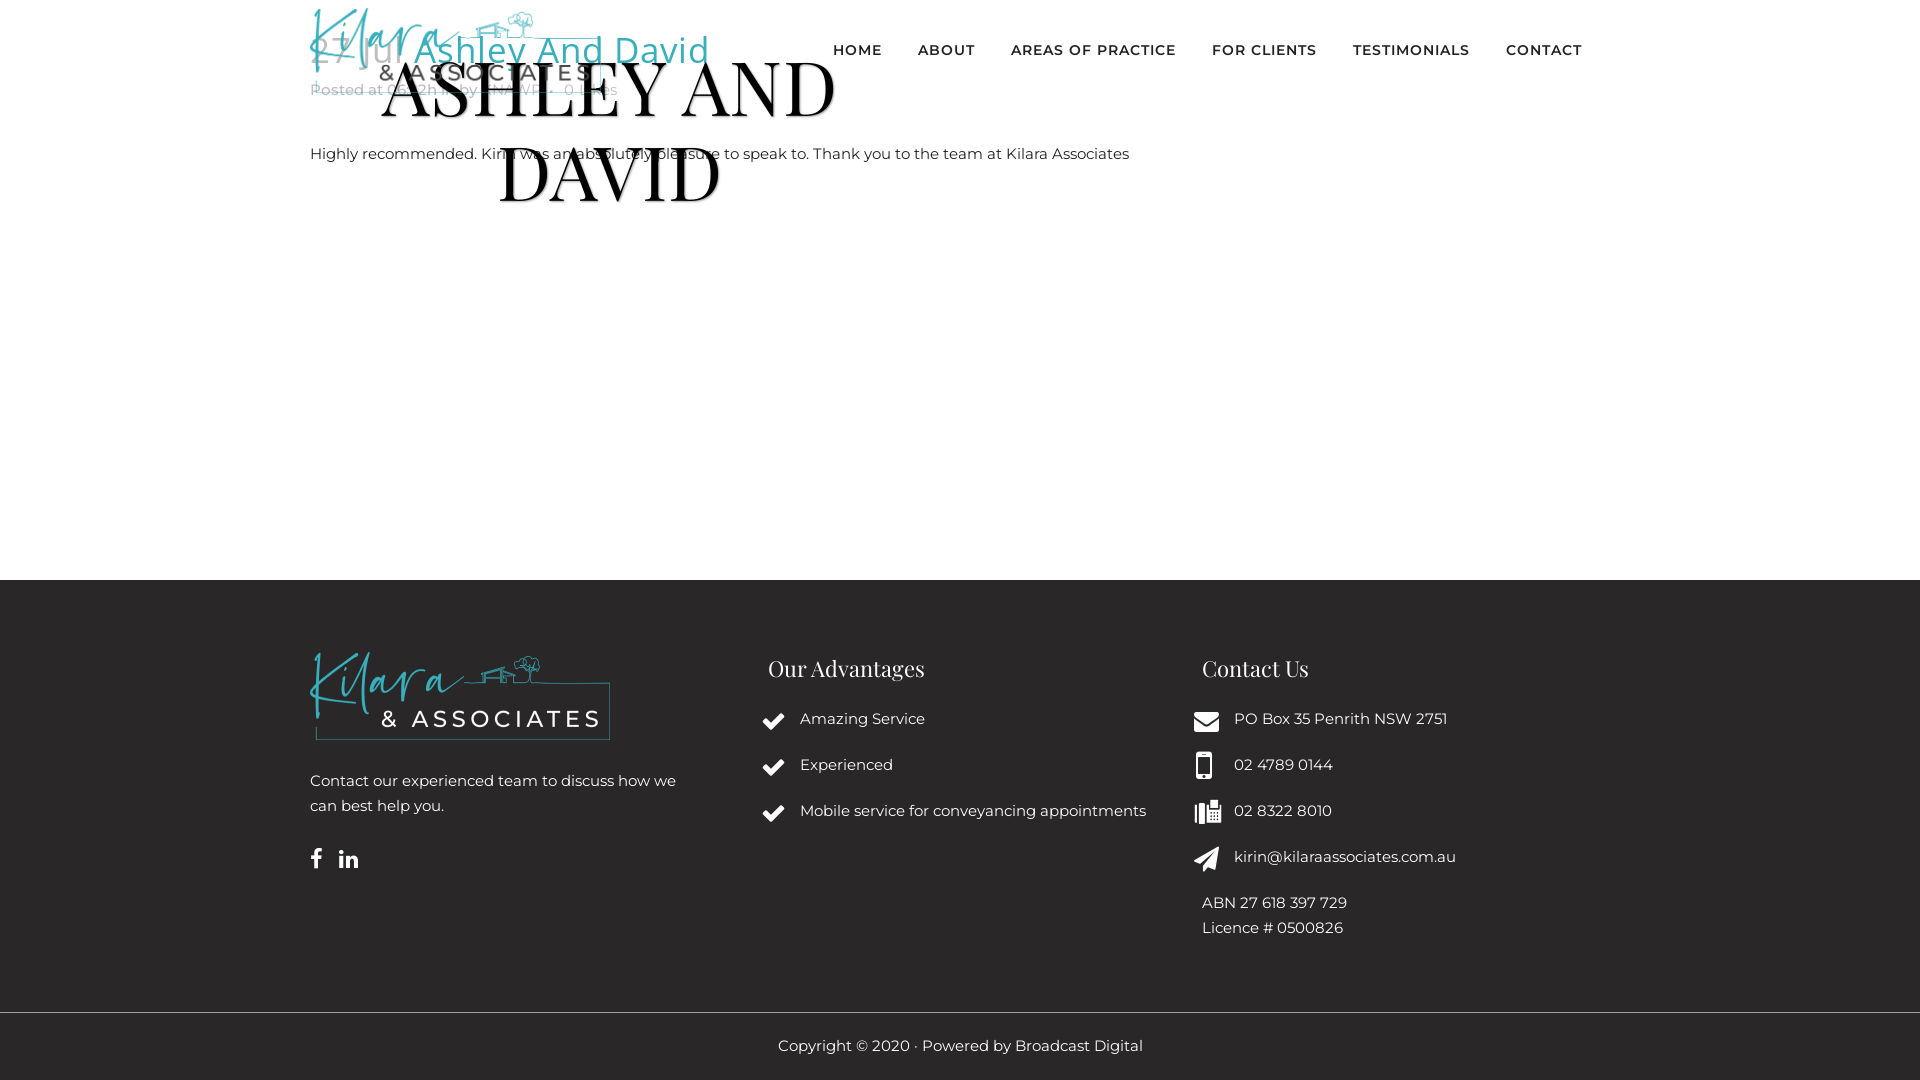 The image size is (1920, 1080). Describe the element at coordinates (1544, 50) in the screenshot. I see `CONTACT` at that location.